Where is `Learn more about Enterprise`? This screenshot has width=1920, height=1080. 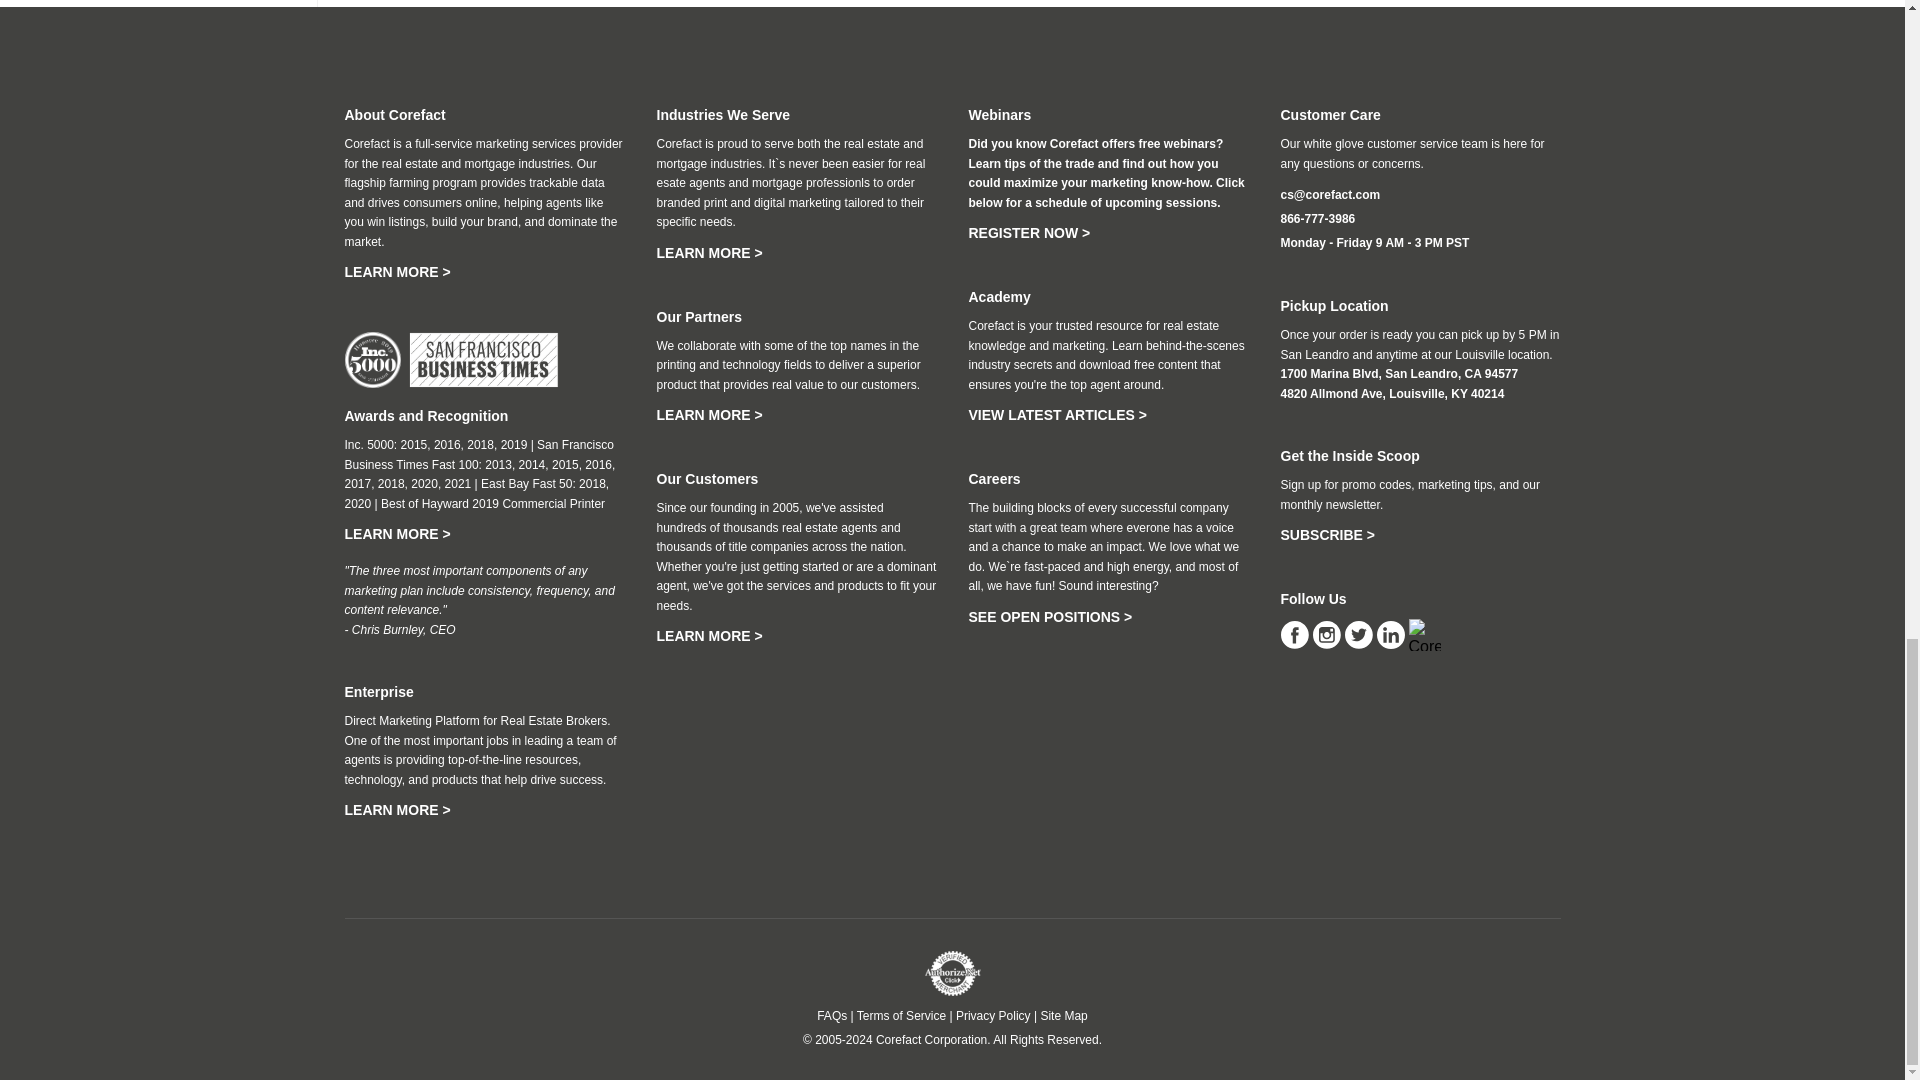 Learn more about Enterprise is located at coordinates (396, 810).